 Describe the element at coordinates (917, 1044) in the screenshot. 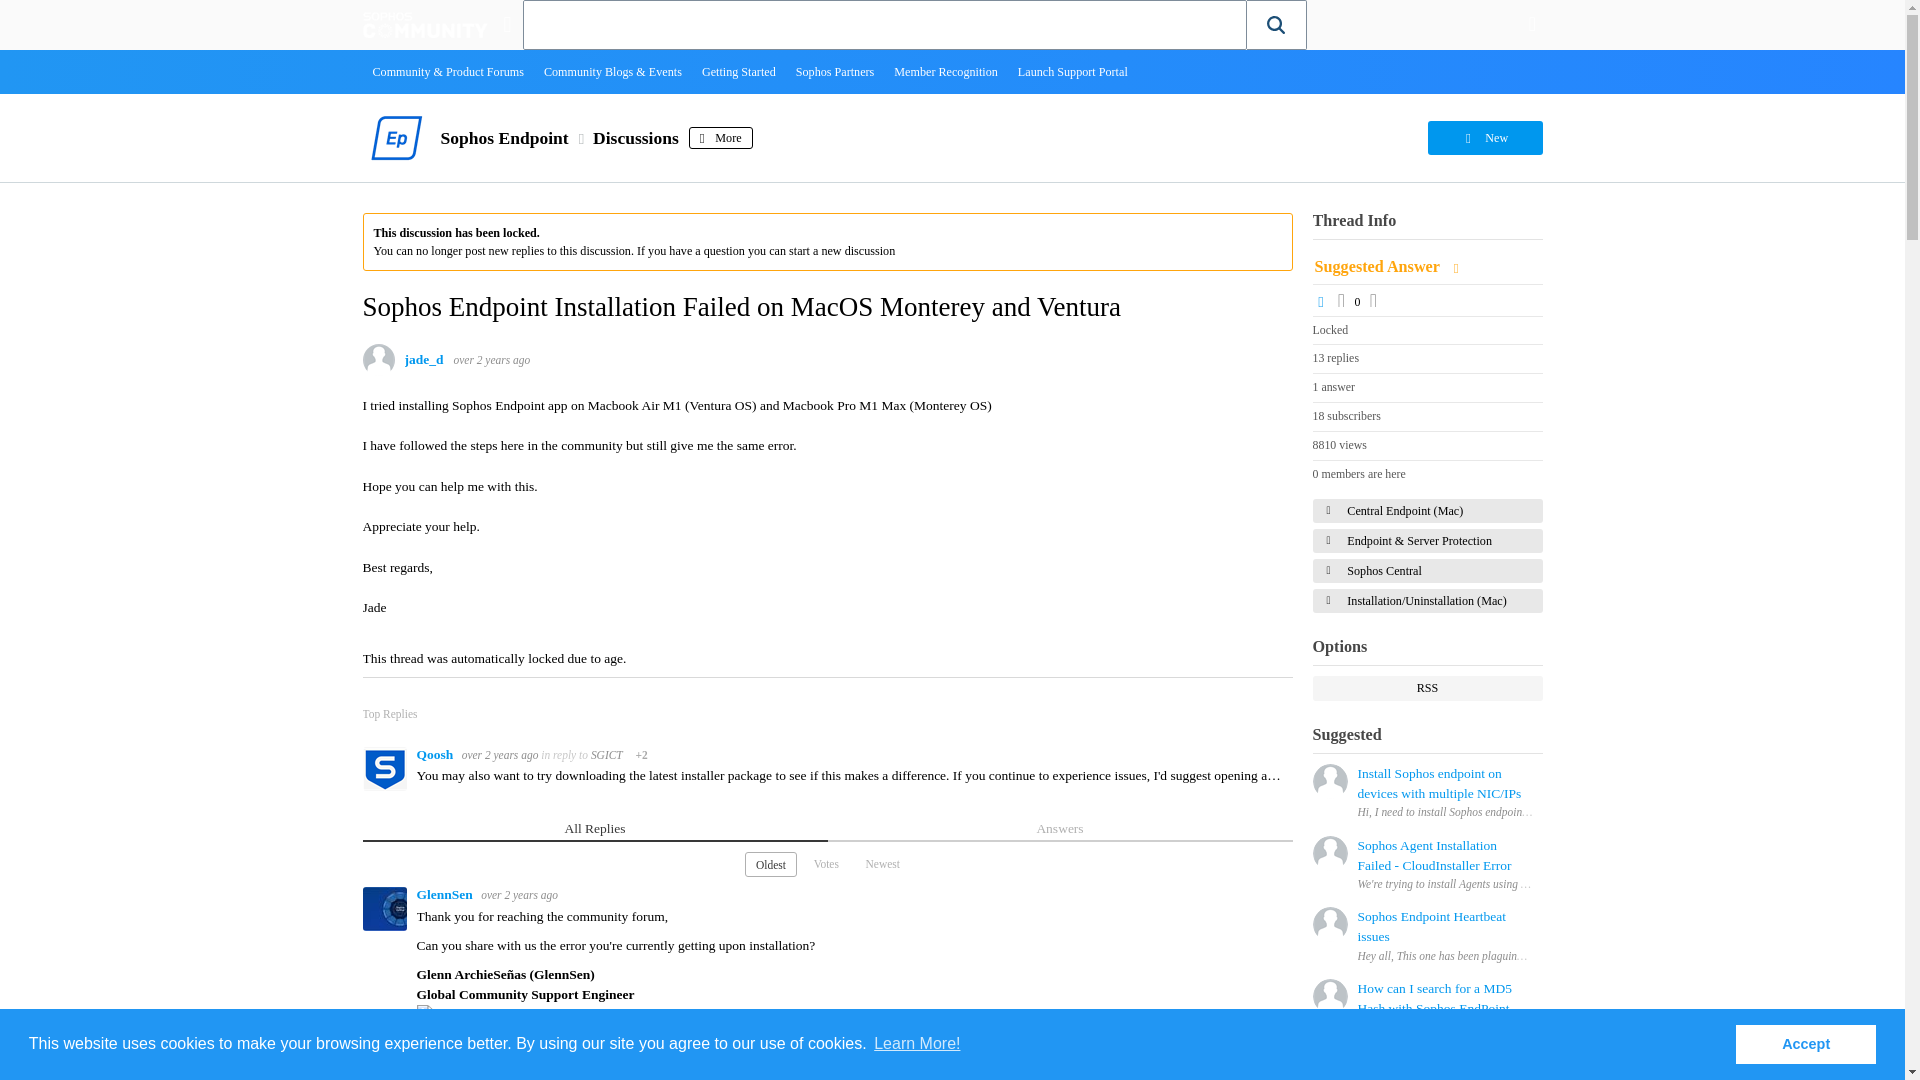

I see `Learn More!` at that location.